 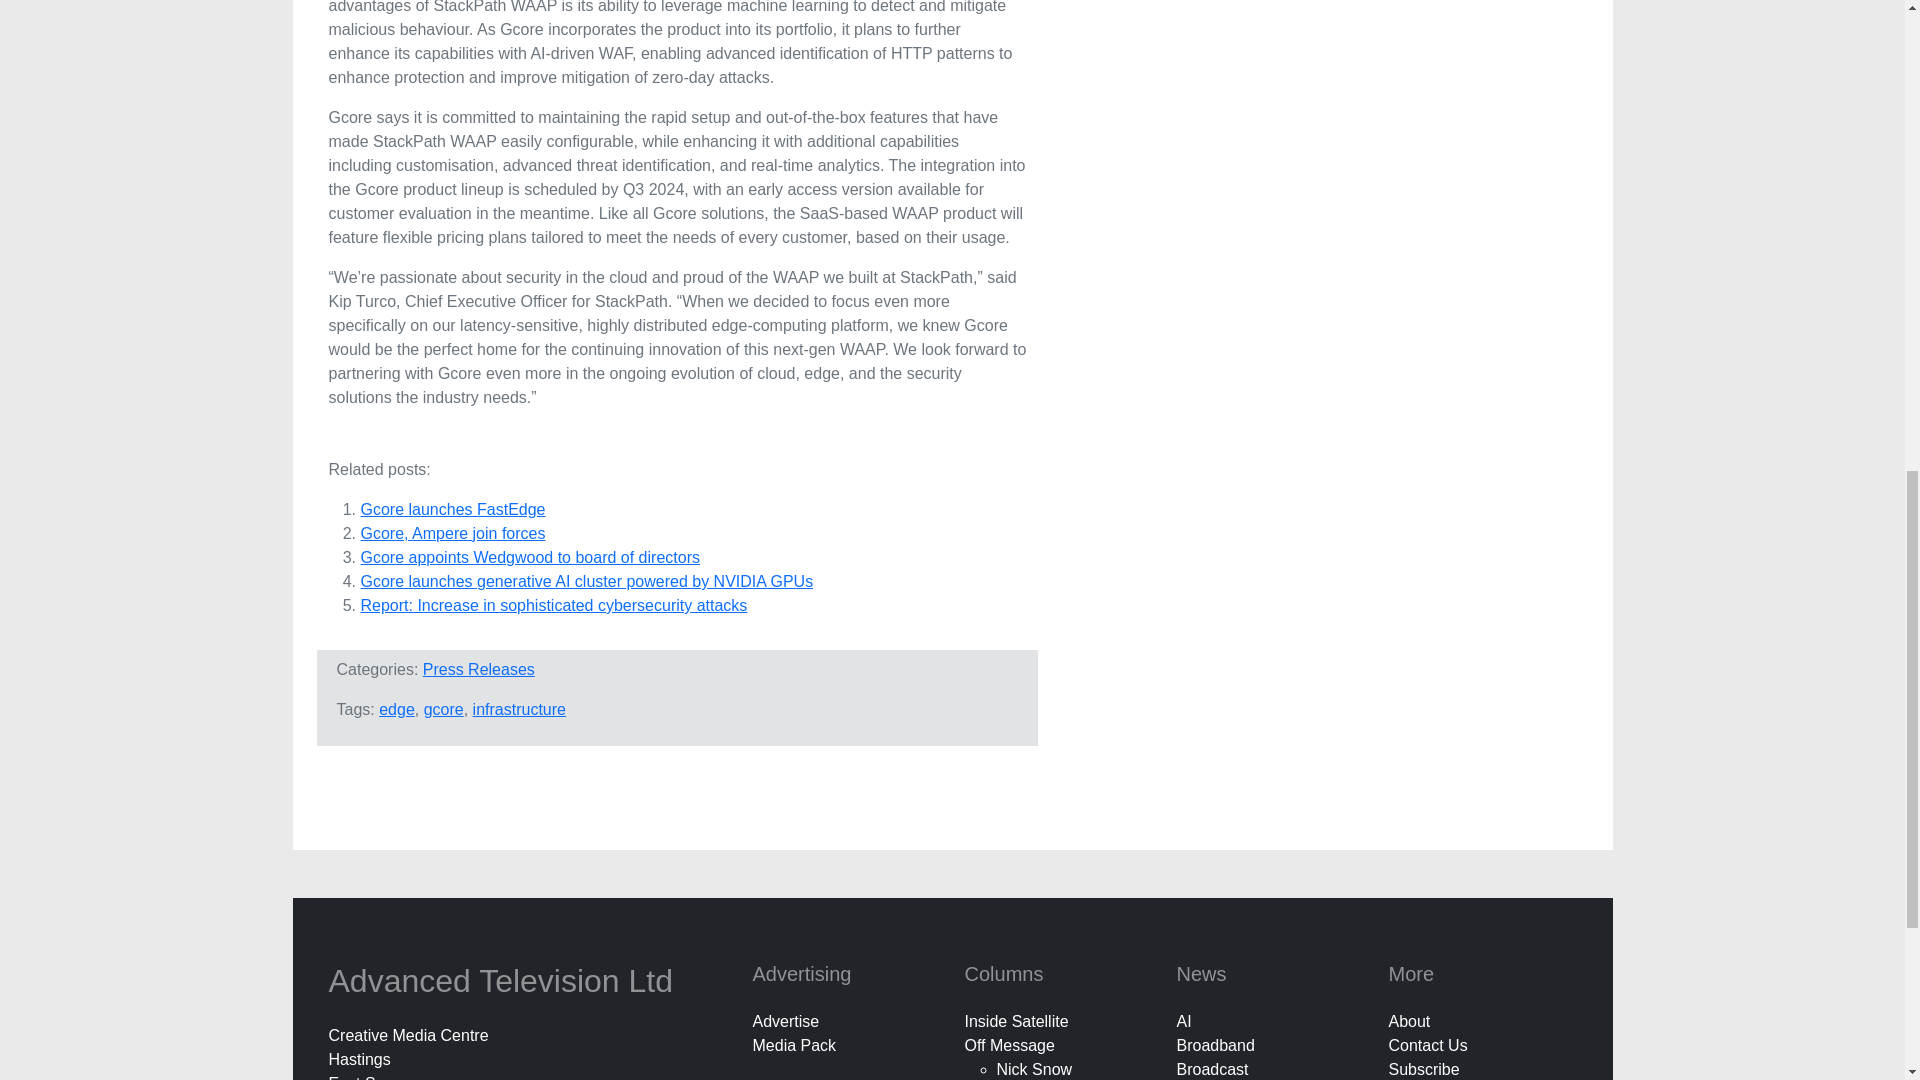 I want to click on Gcore launches FastEdge, so click(x=452, y=510).